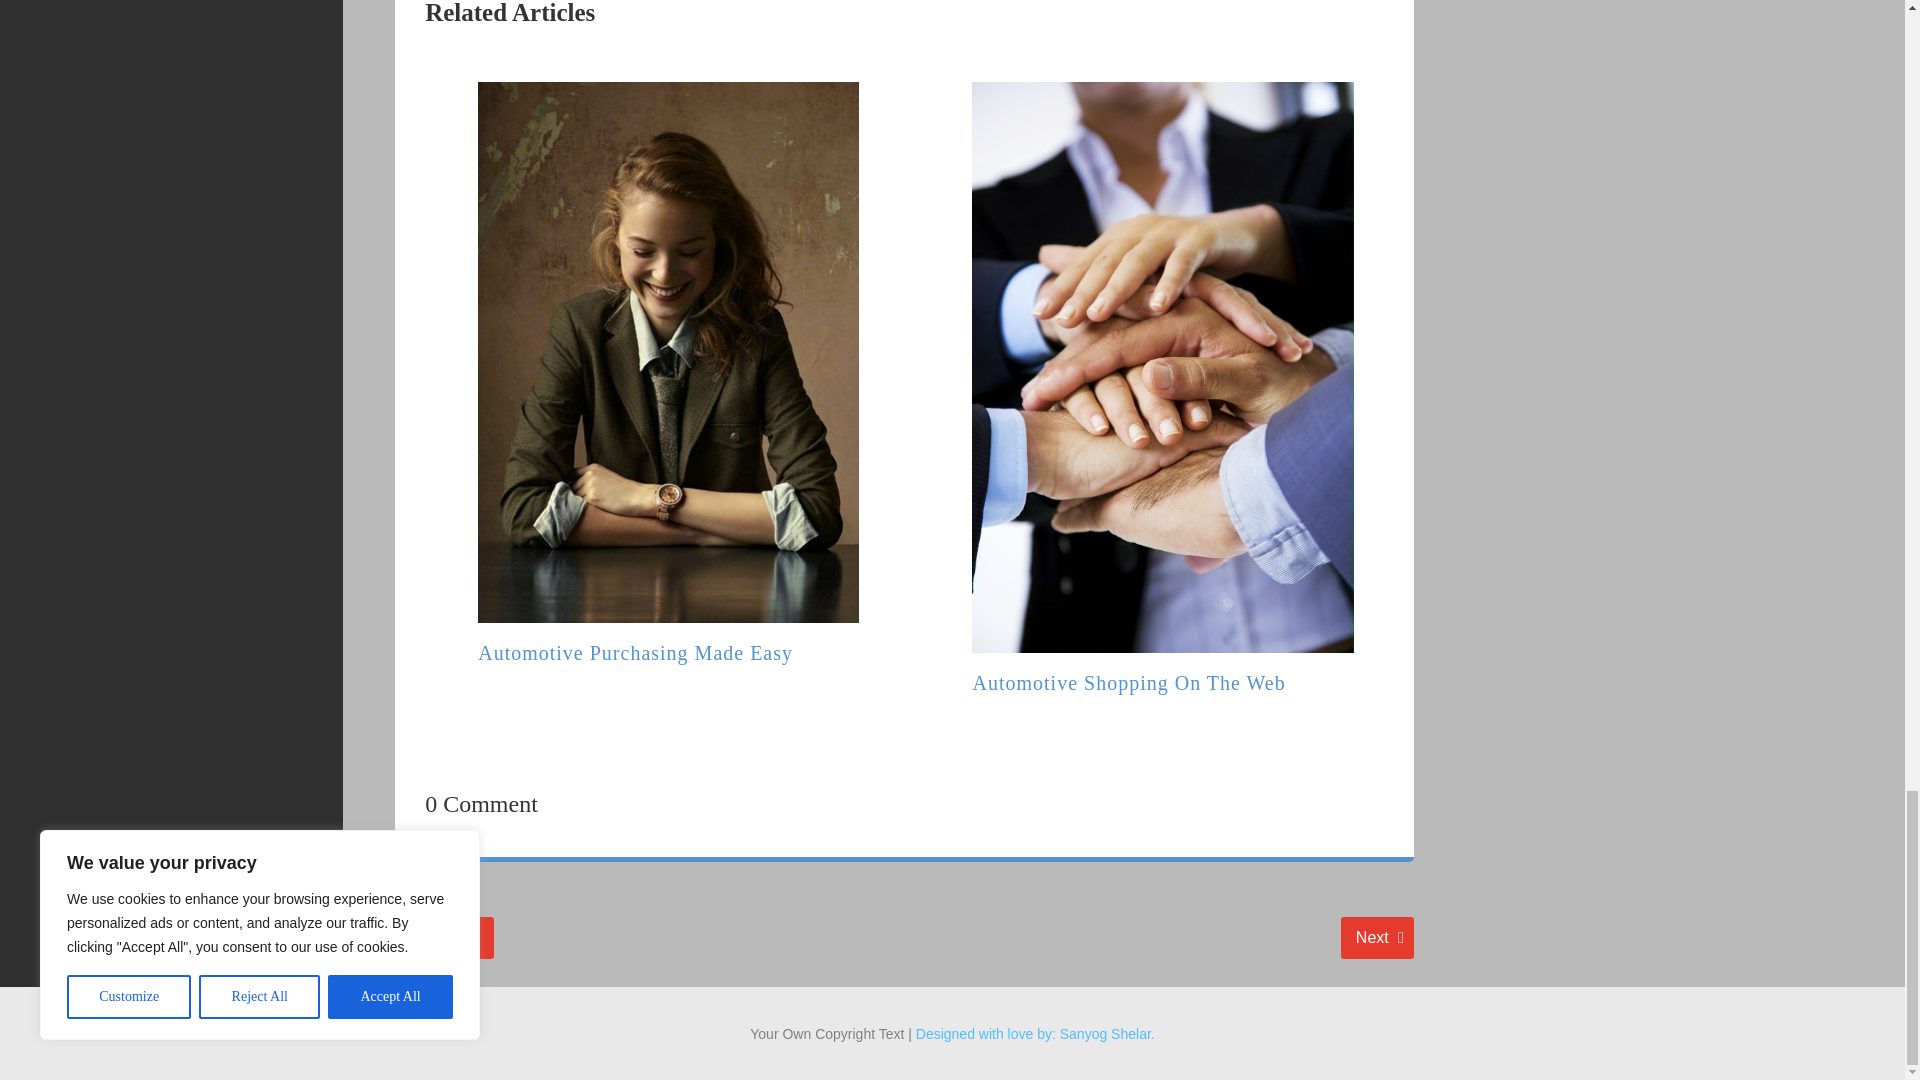  Describe the element at coordinates (442, 938) in the screenshot. I see `Automotive Shopping On The Web` at that location.